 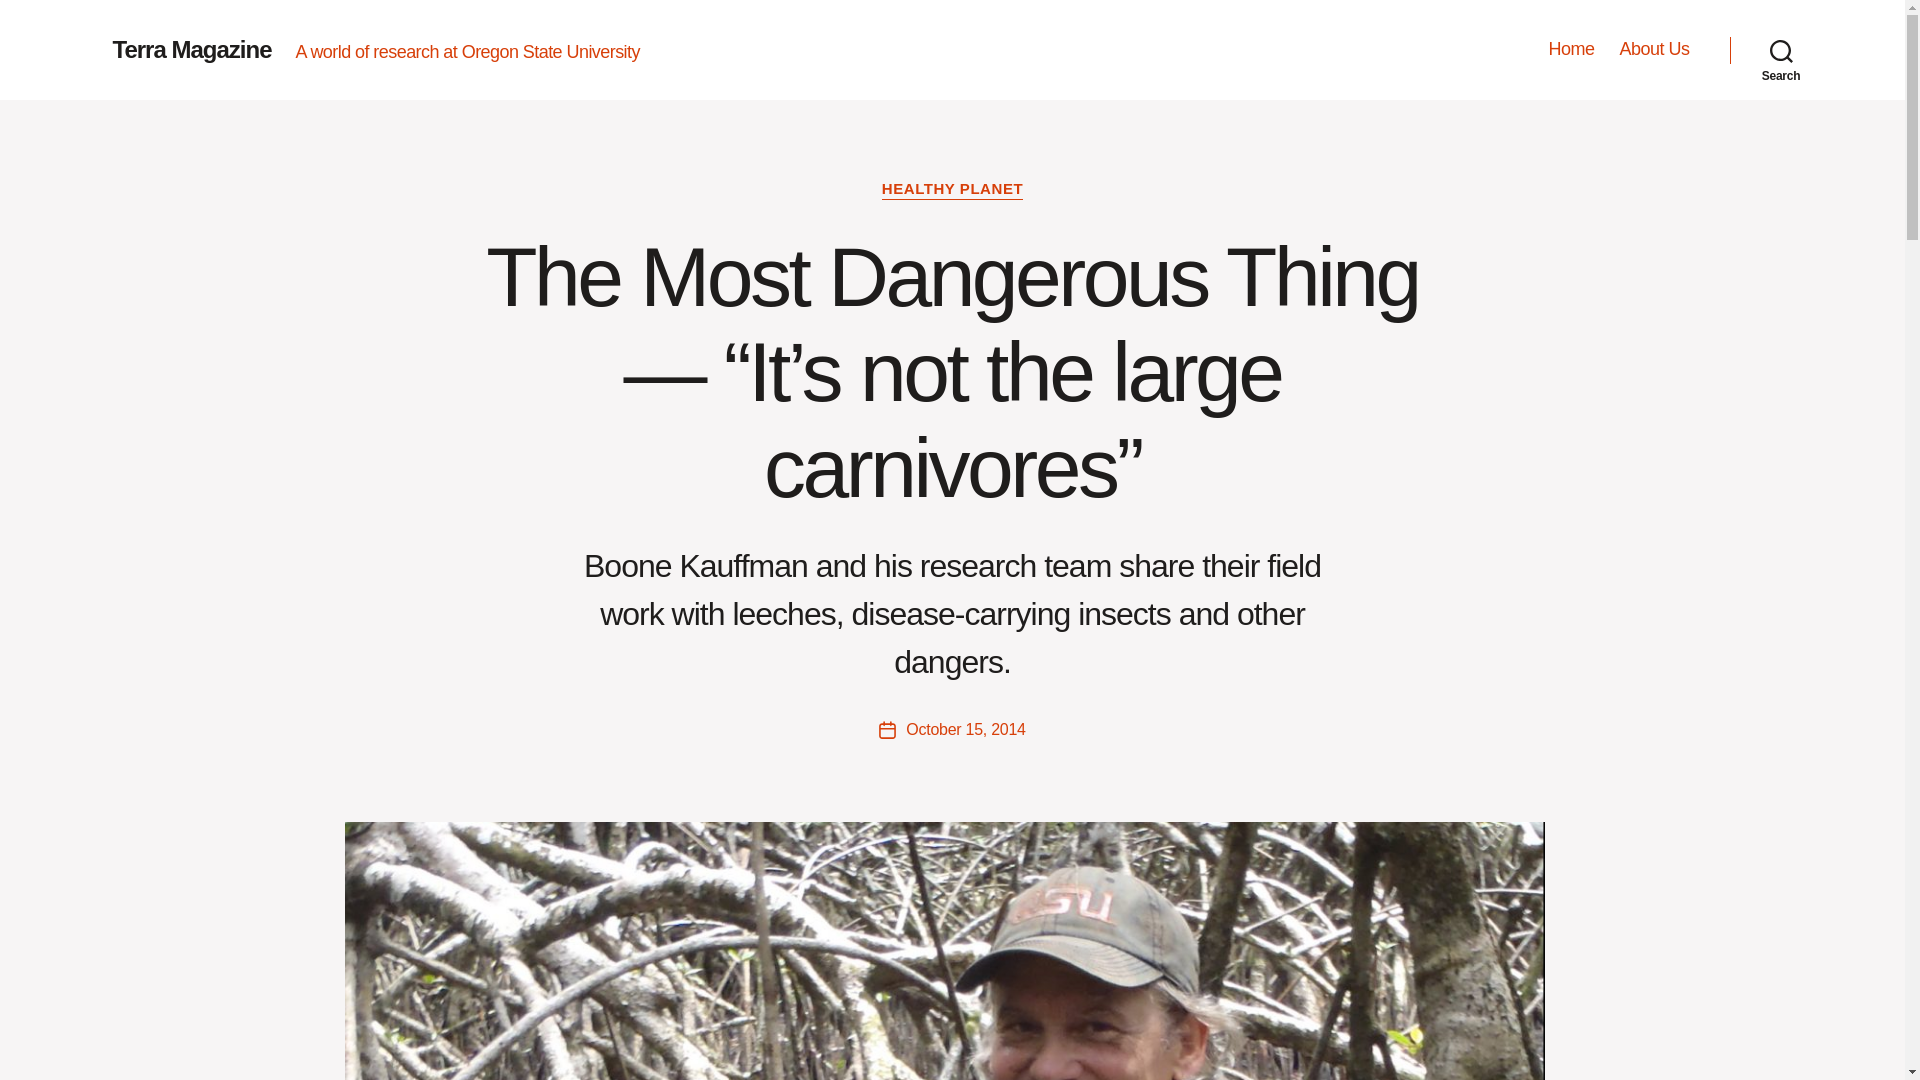 What do you see at coordinates (966, 729) in the screenshot?
I see `October 15, 2014` at bounding box center [966, 729].